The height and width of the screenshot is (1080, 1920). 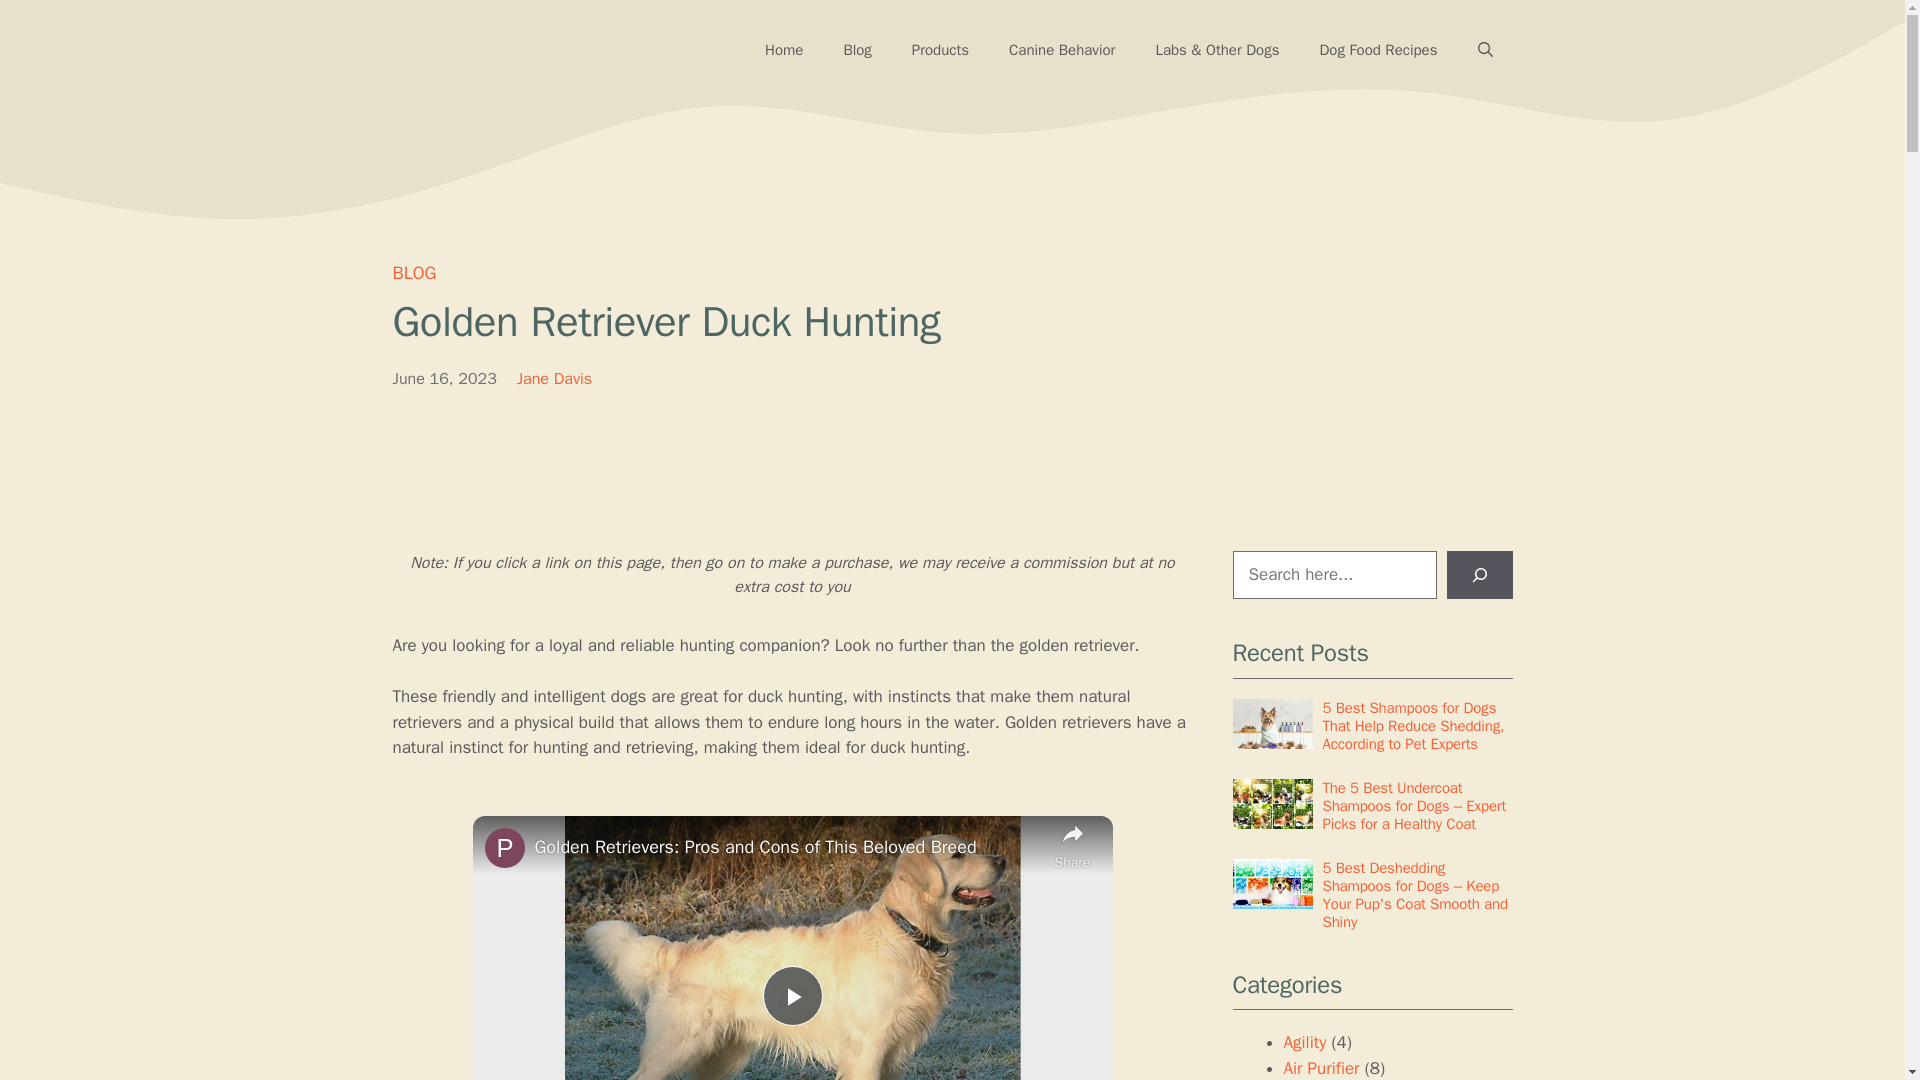 What do you see at coordinates (1378, 50) in the screenshot?
I see `Dog Food Recipes` at bounding box center [1378, 50].